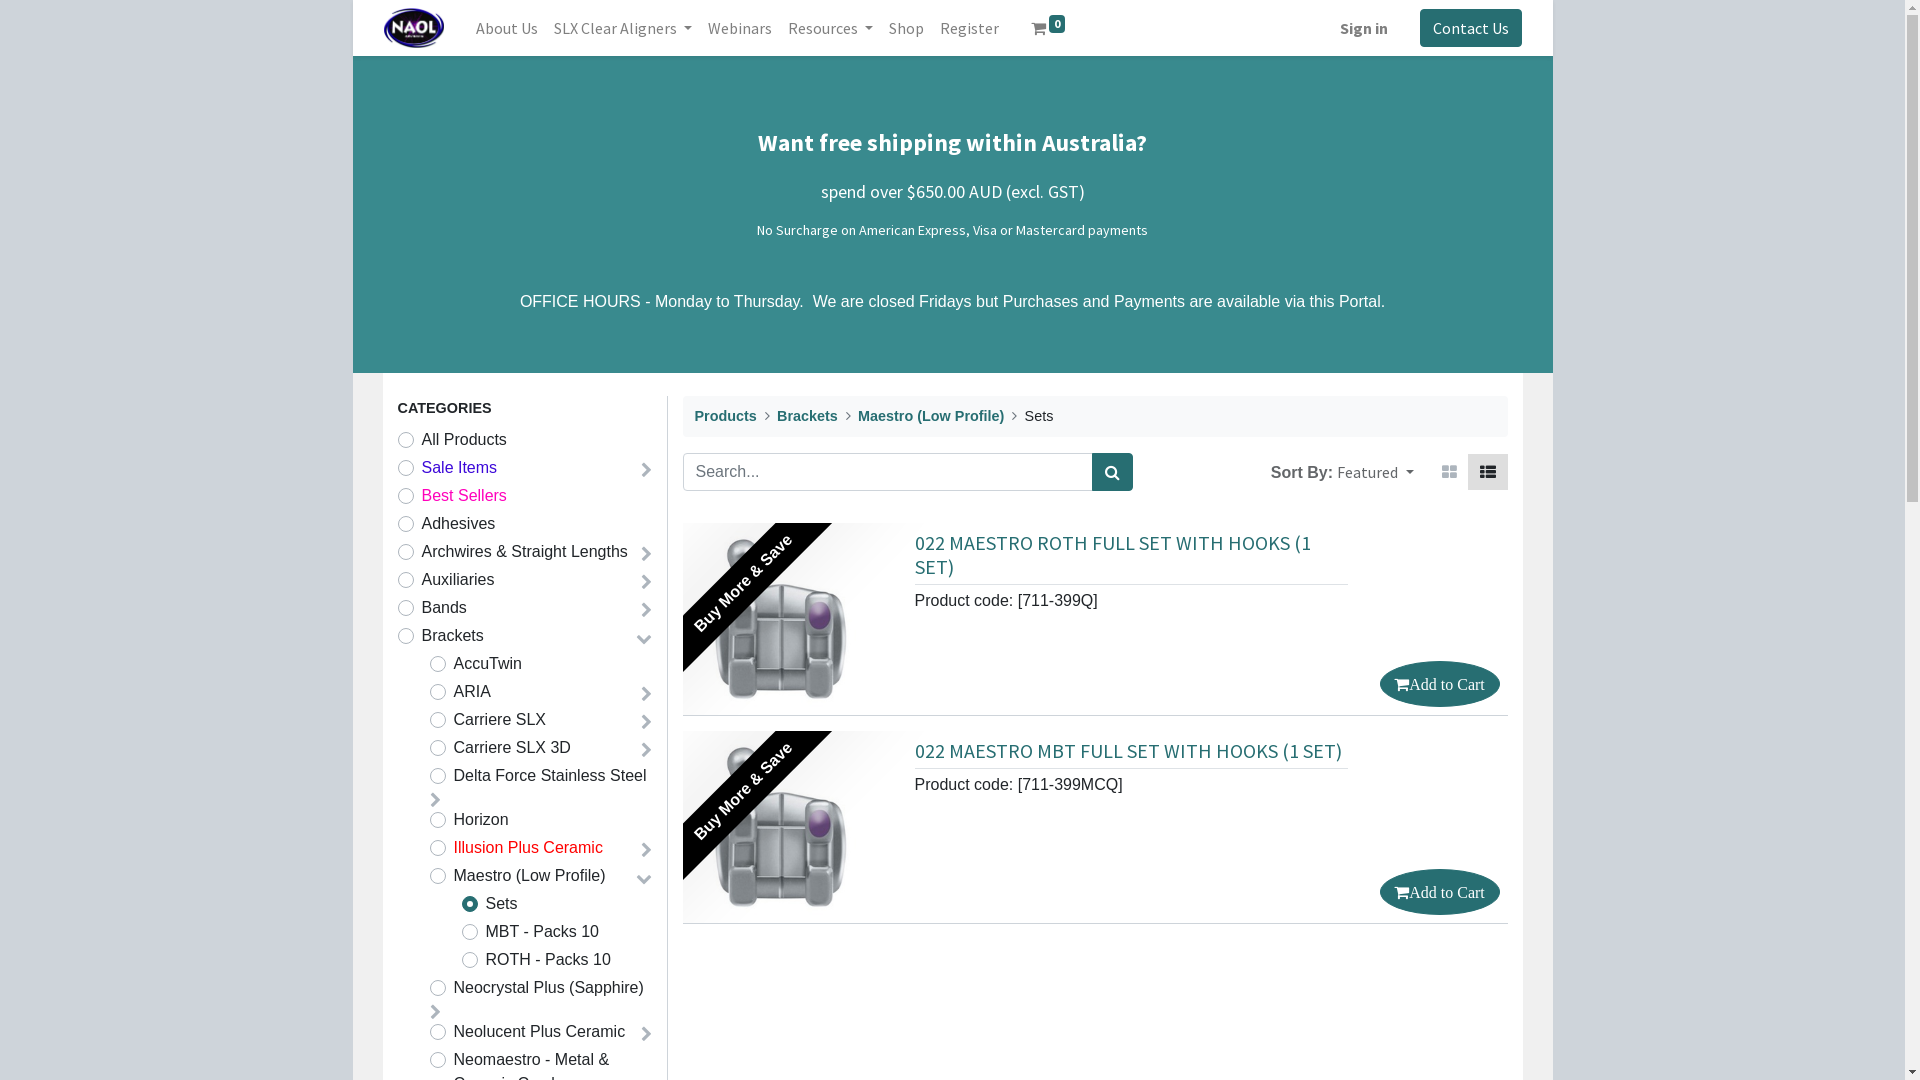  I want to click on Contact Us, so click(1471, 28).